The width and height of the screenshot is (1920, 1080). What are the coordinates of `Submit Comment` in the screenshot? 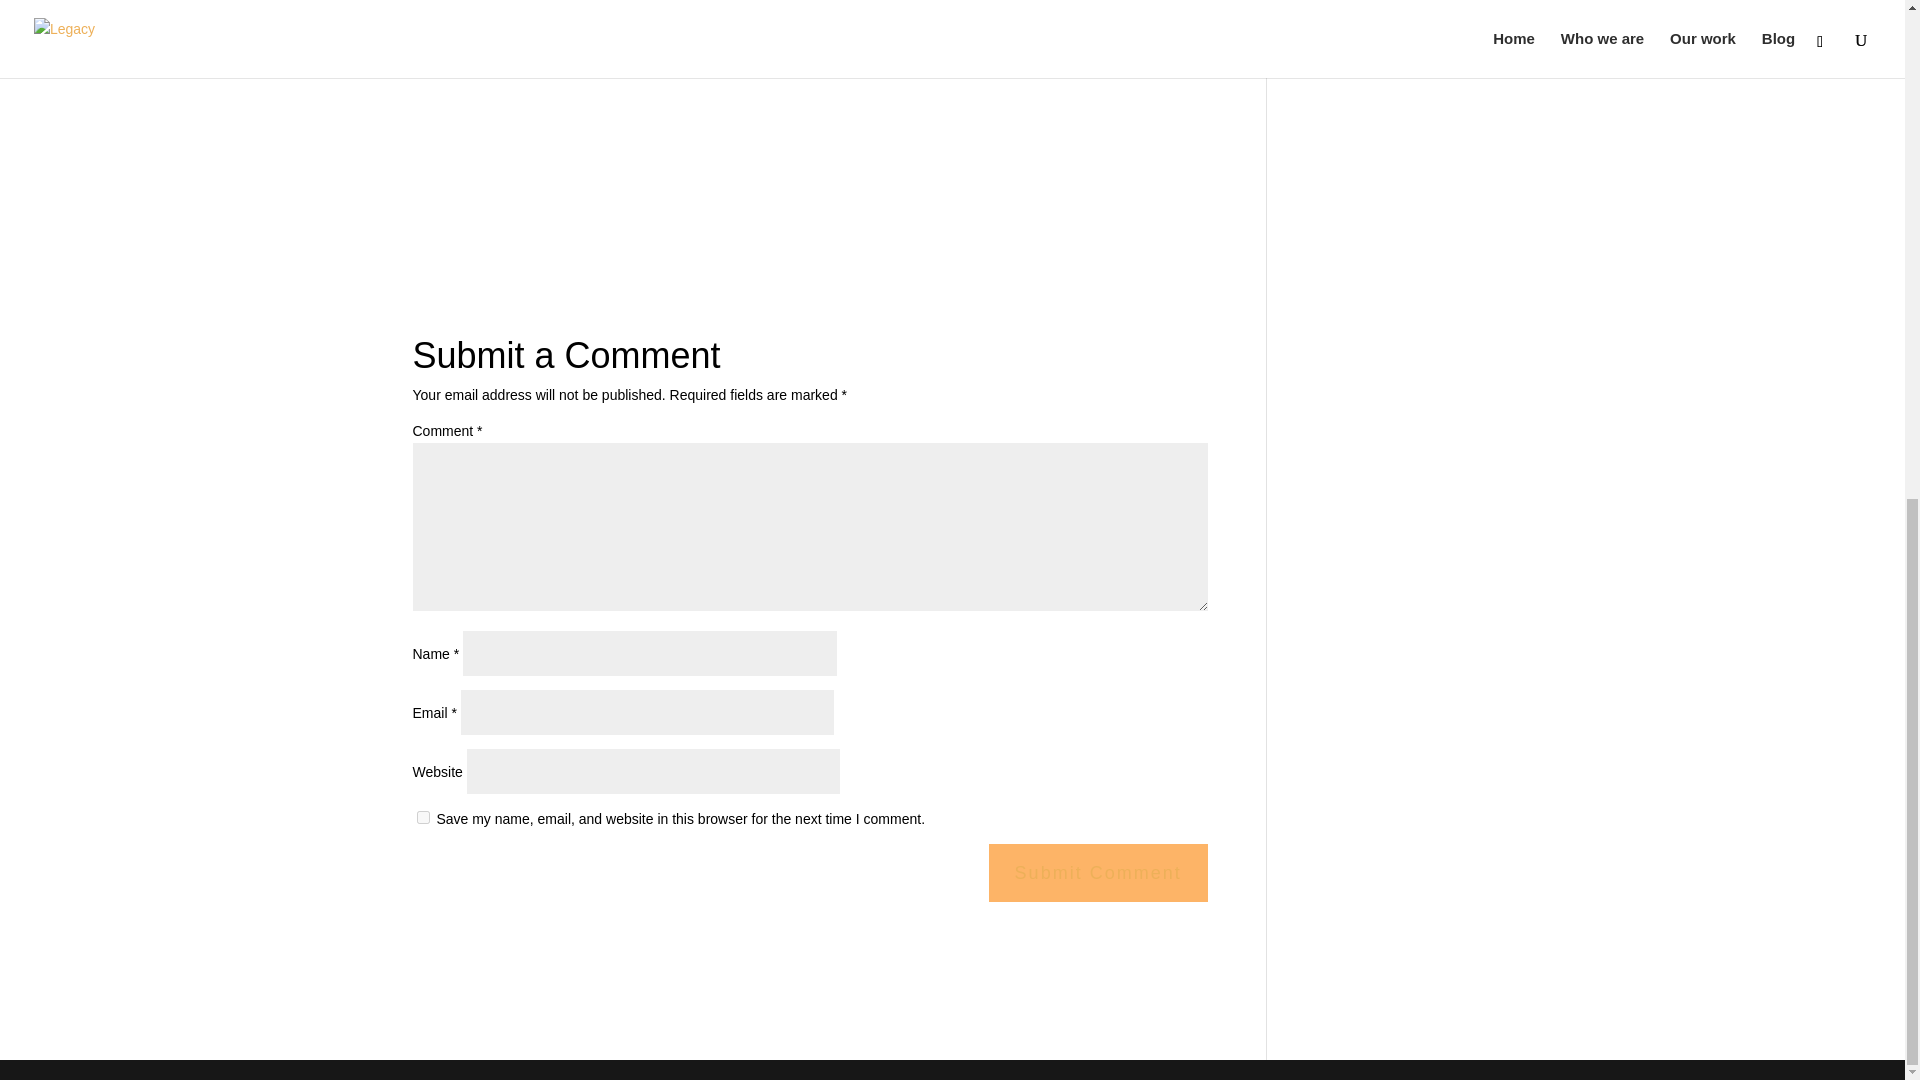 It's located at (1098, 872).